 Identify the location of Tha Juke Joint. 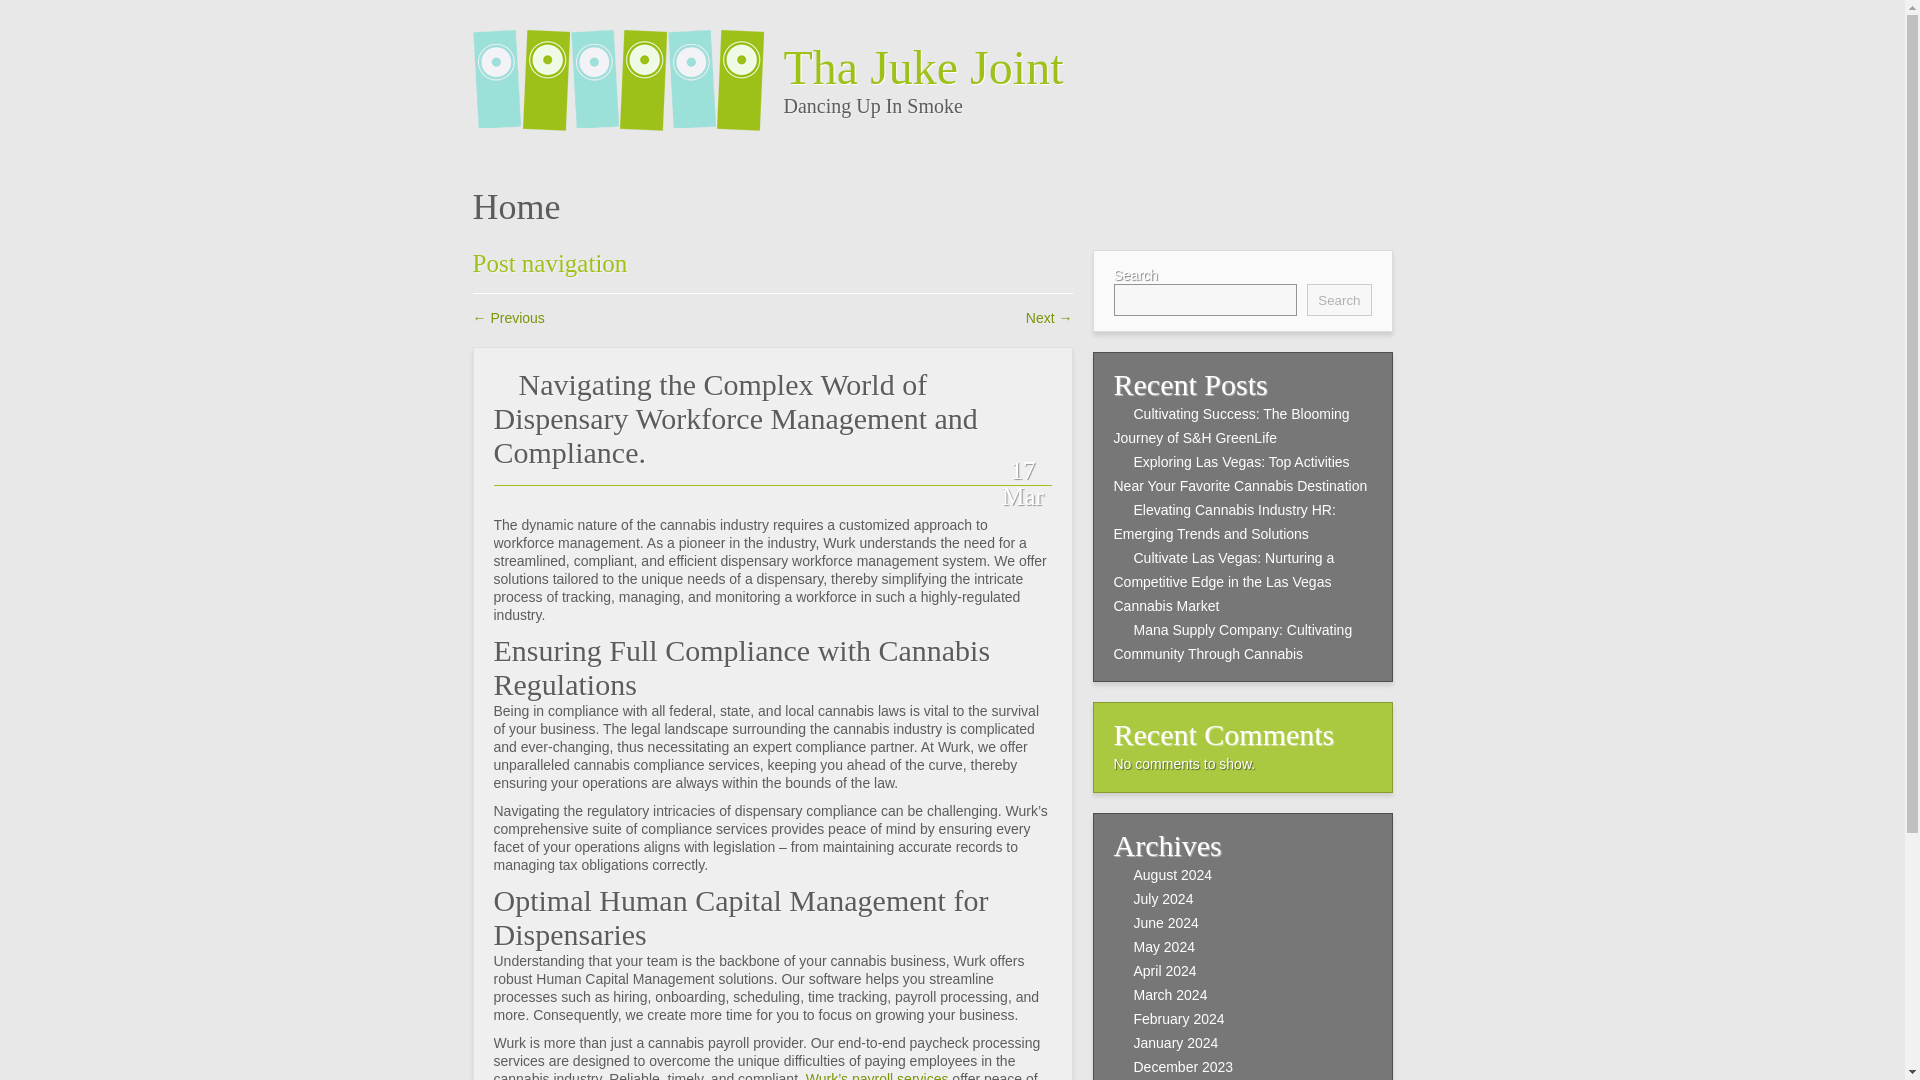
(628, 68).